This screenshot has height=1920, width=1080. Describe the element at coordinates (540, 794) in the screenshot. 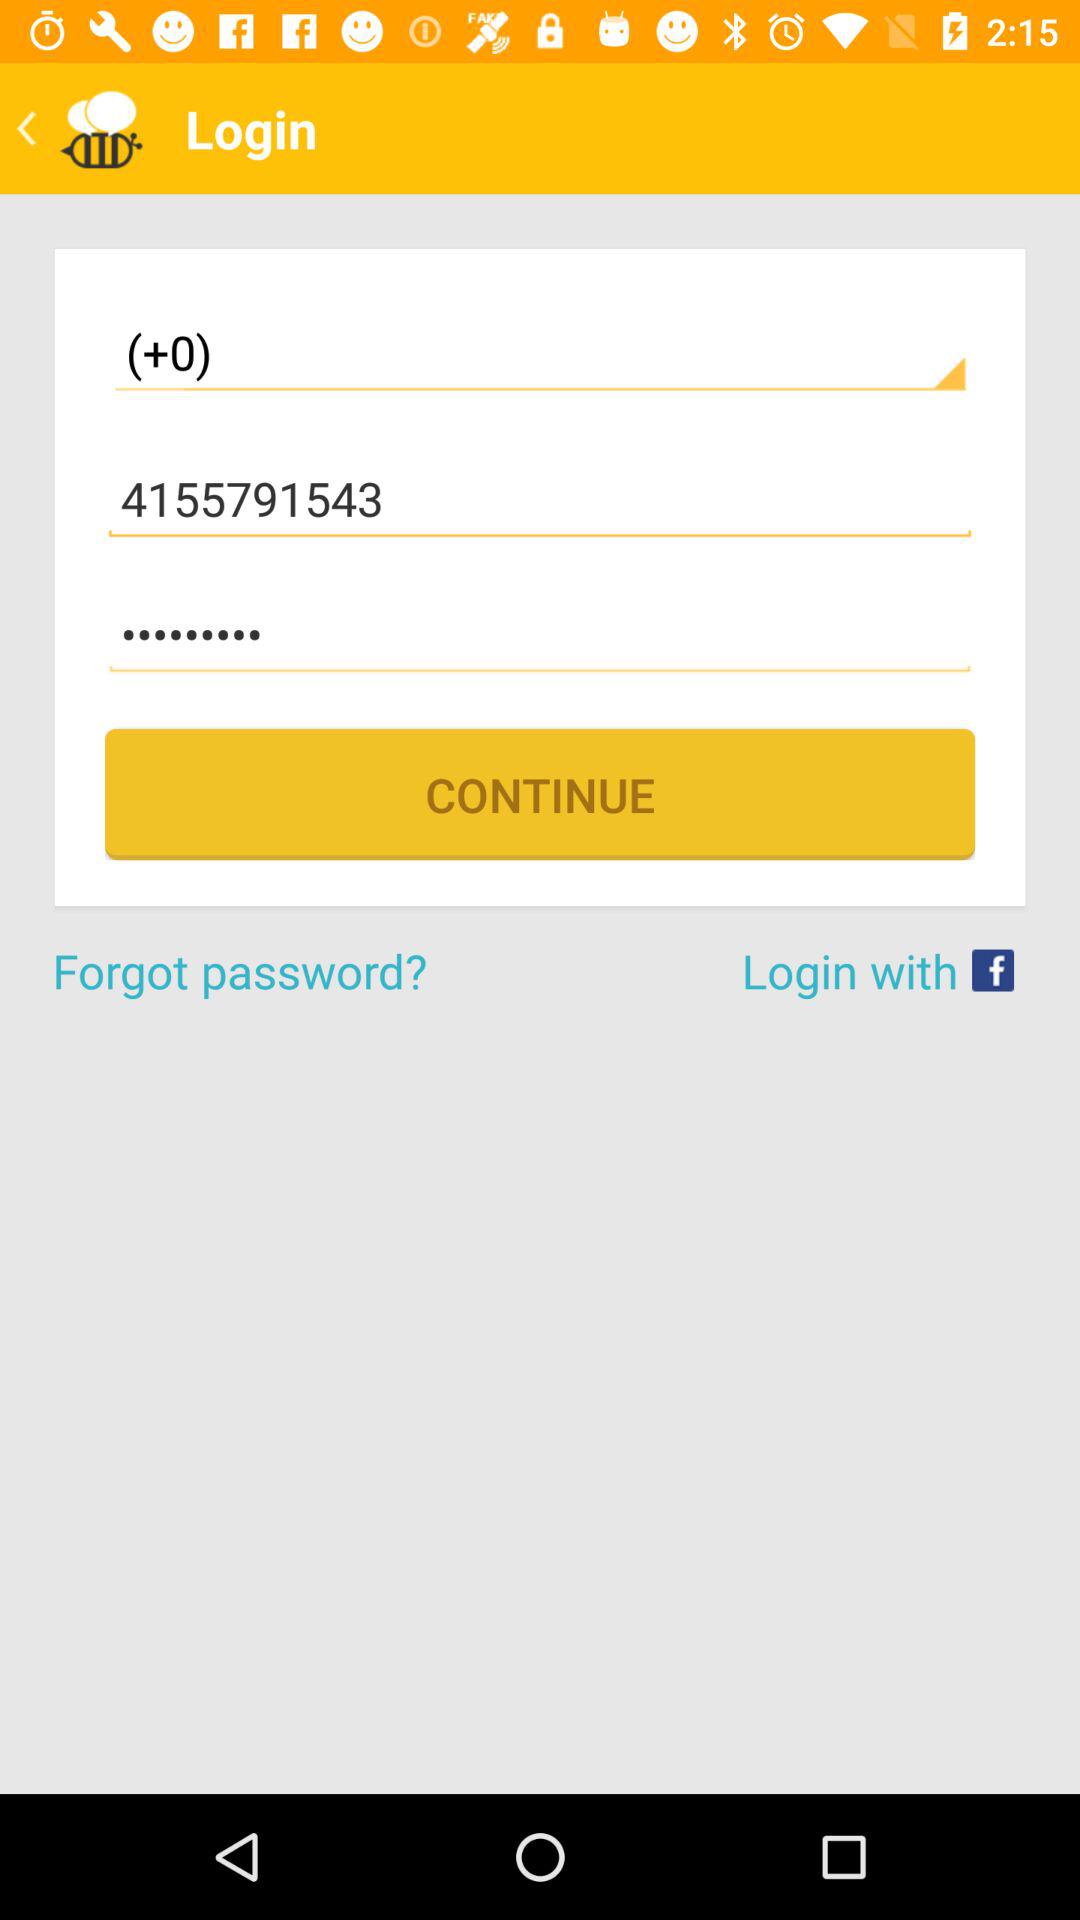

I see `click icon at the center` at that location.